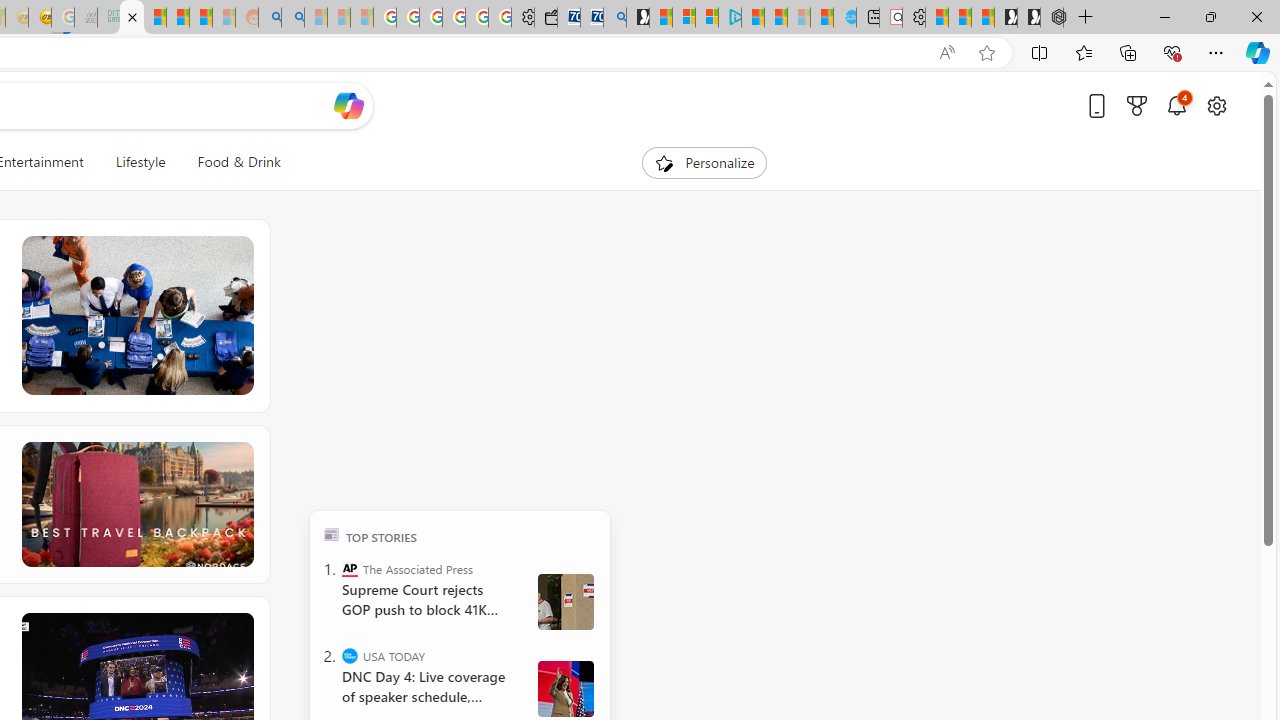 Image resolution: width=1280 pixels, height=720 pixels. I want to click on USA TODAY, so click(350, 656).